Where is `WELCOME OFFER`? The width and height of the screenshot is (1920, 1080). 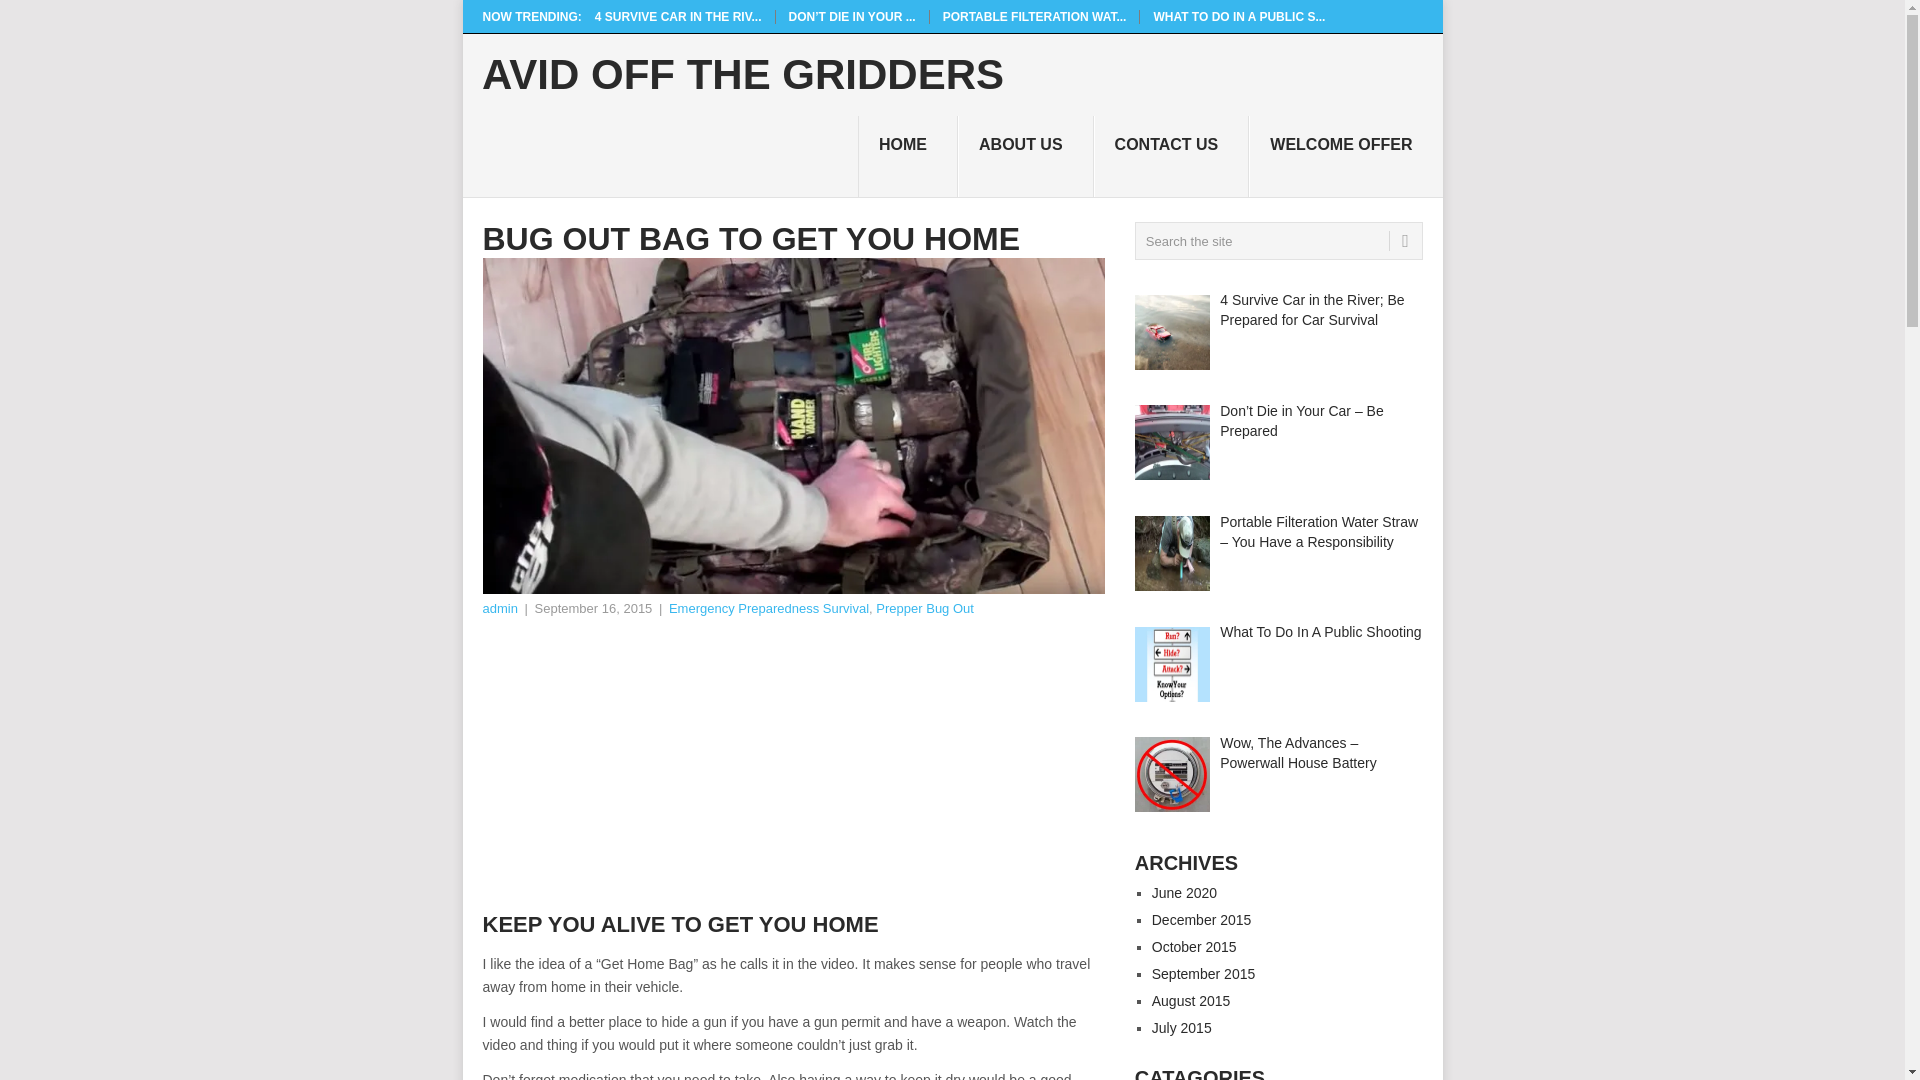 WELCOME OFFER is located at coordinates (1345, 156).